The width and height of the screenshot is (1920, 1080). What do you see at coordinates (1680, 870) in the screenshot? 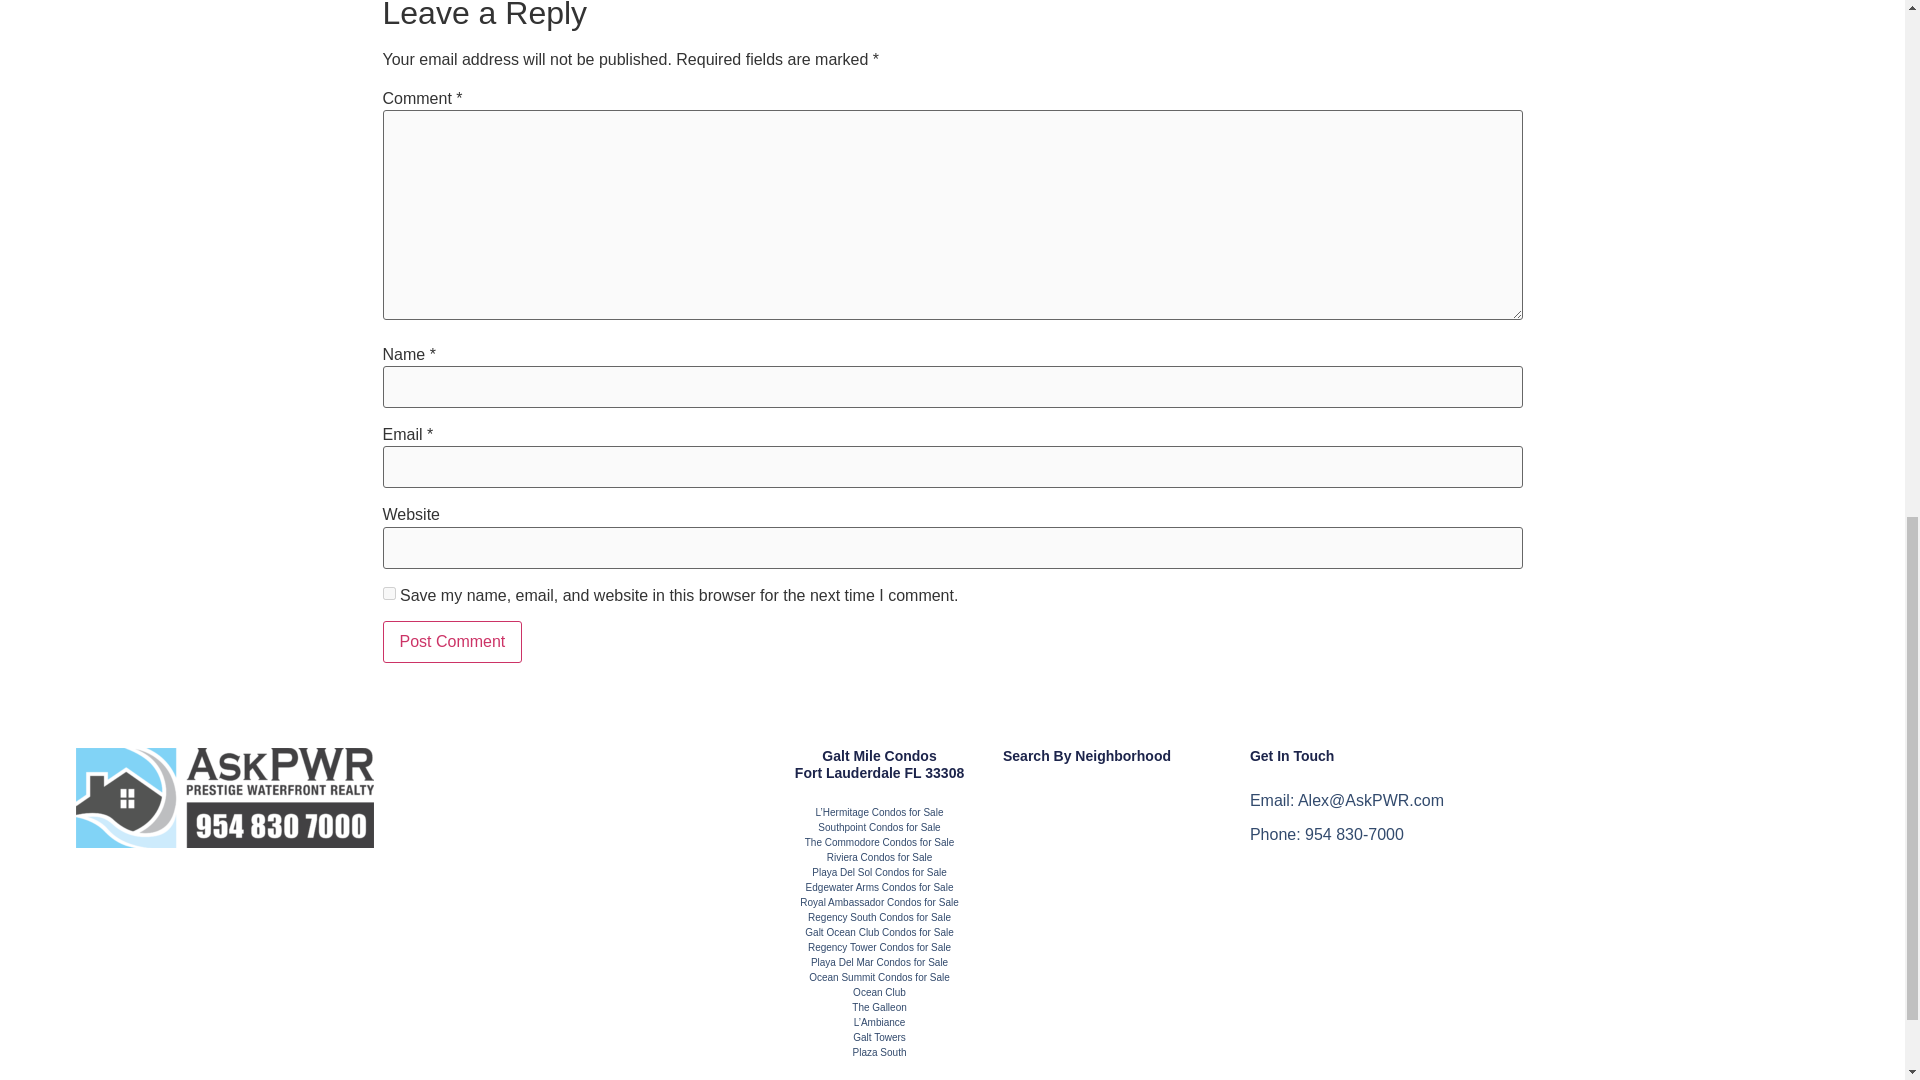
I see `3351 Galt Ocean Dr Fort Lauderdale, FL 33308` at bounding box center [1680, 870].